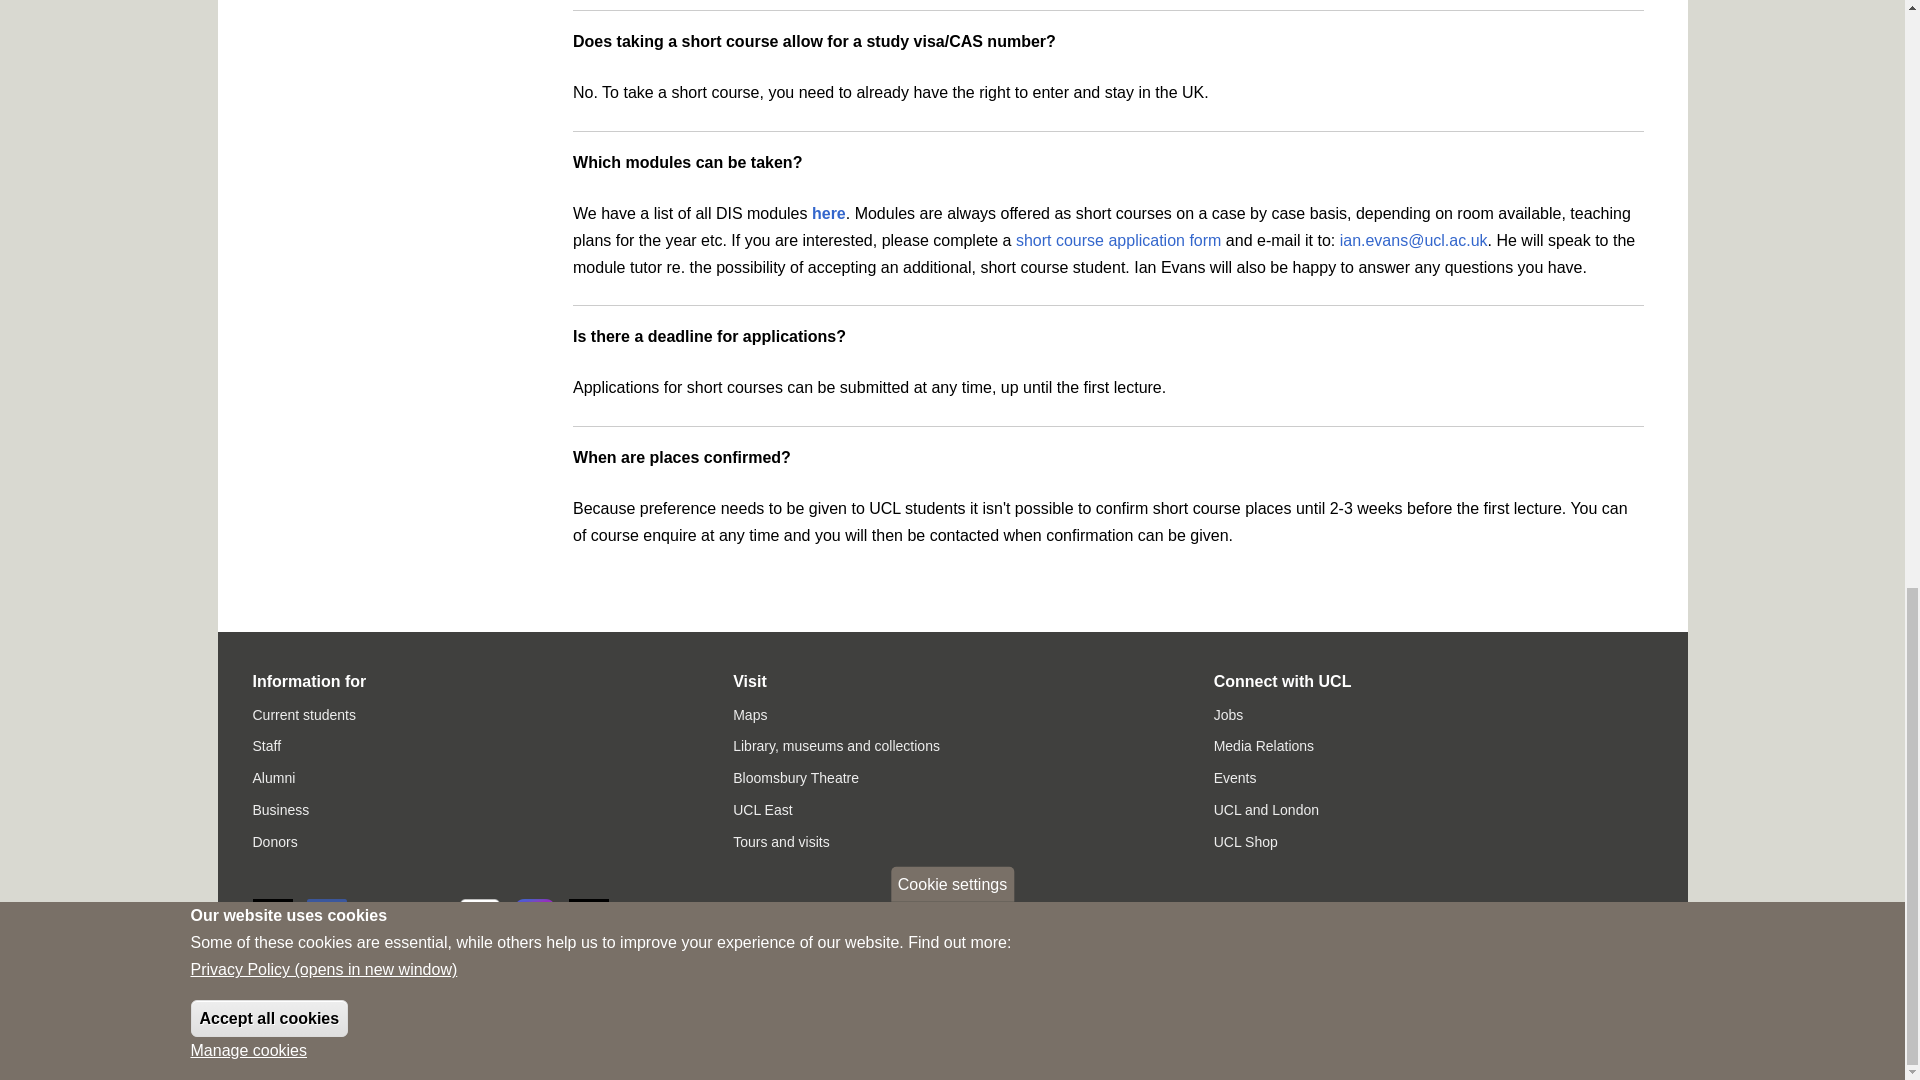 This screenshot has height=1080, width=1920. Describe the element at coordinates (1263, 745) in the screenshot. I see `Media Relations` at that location.